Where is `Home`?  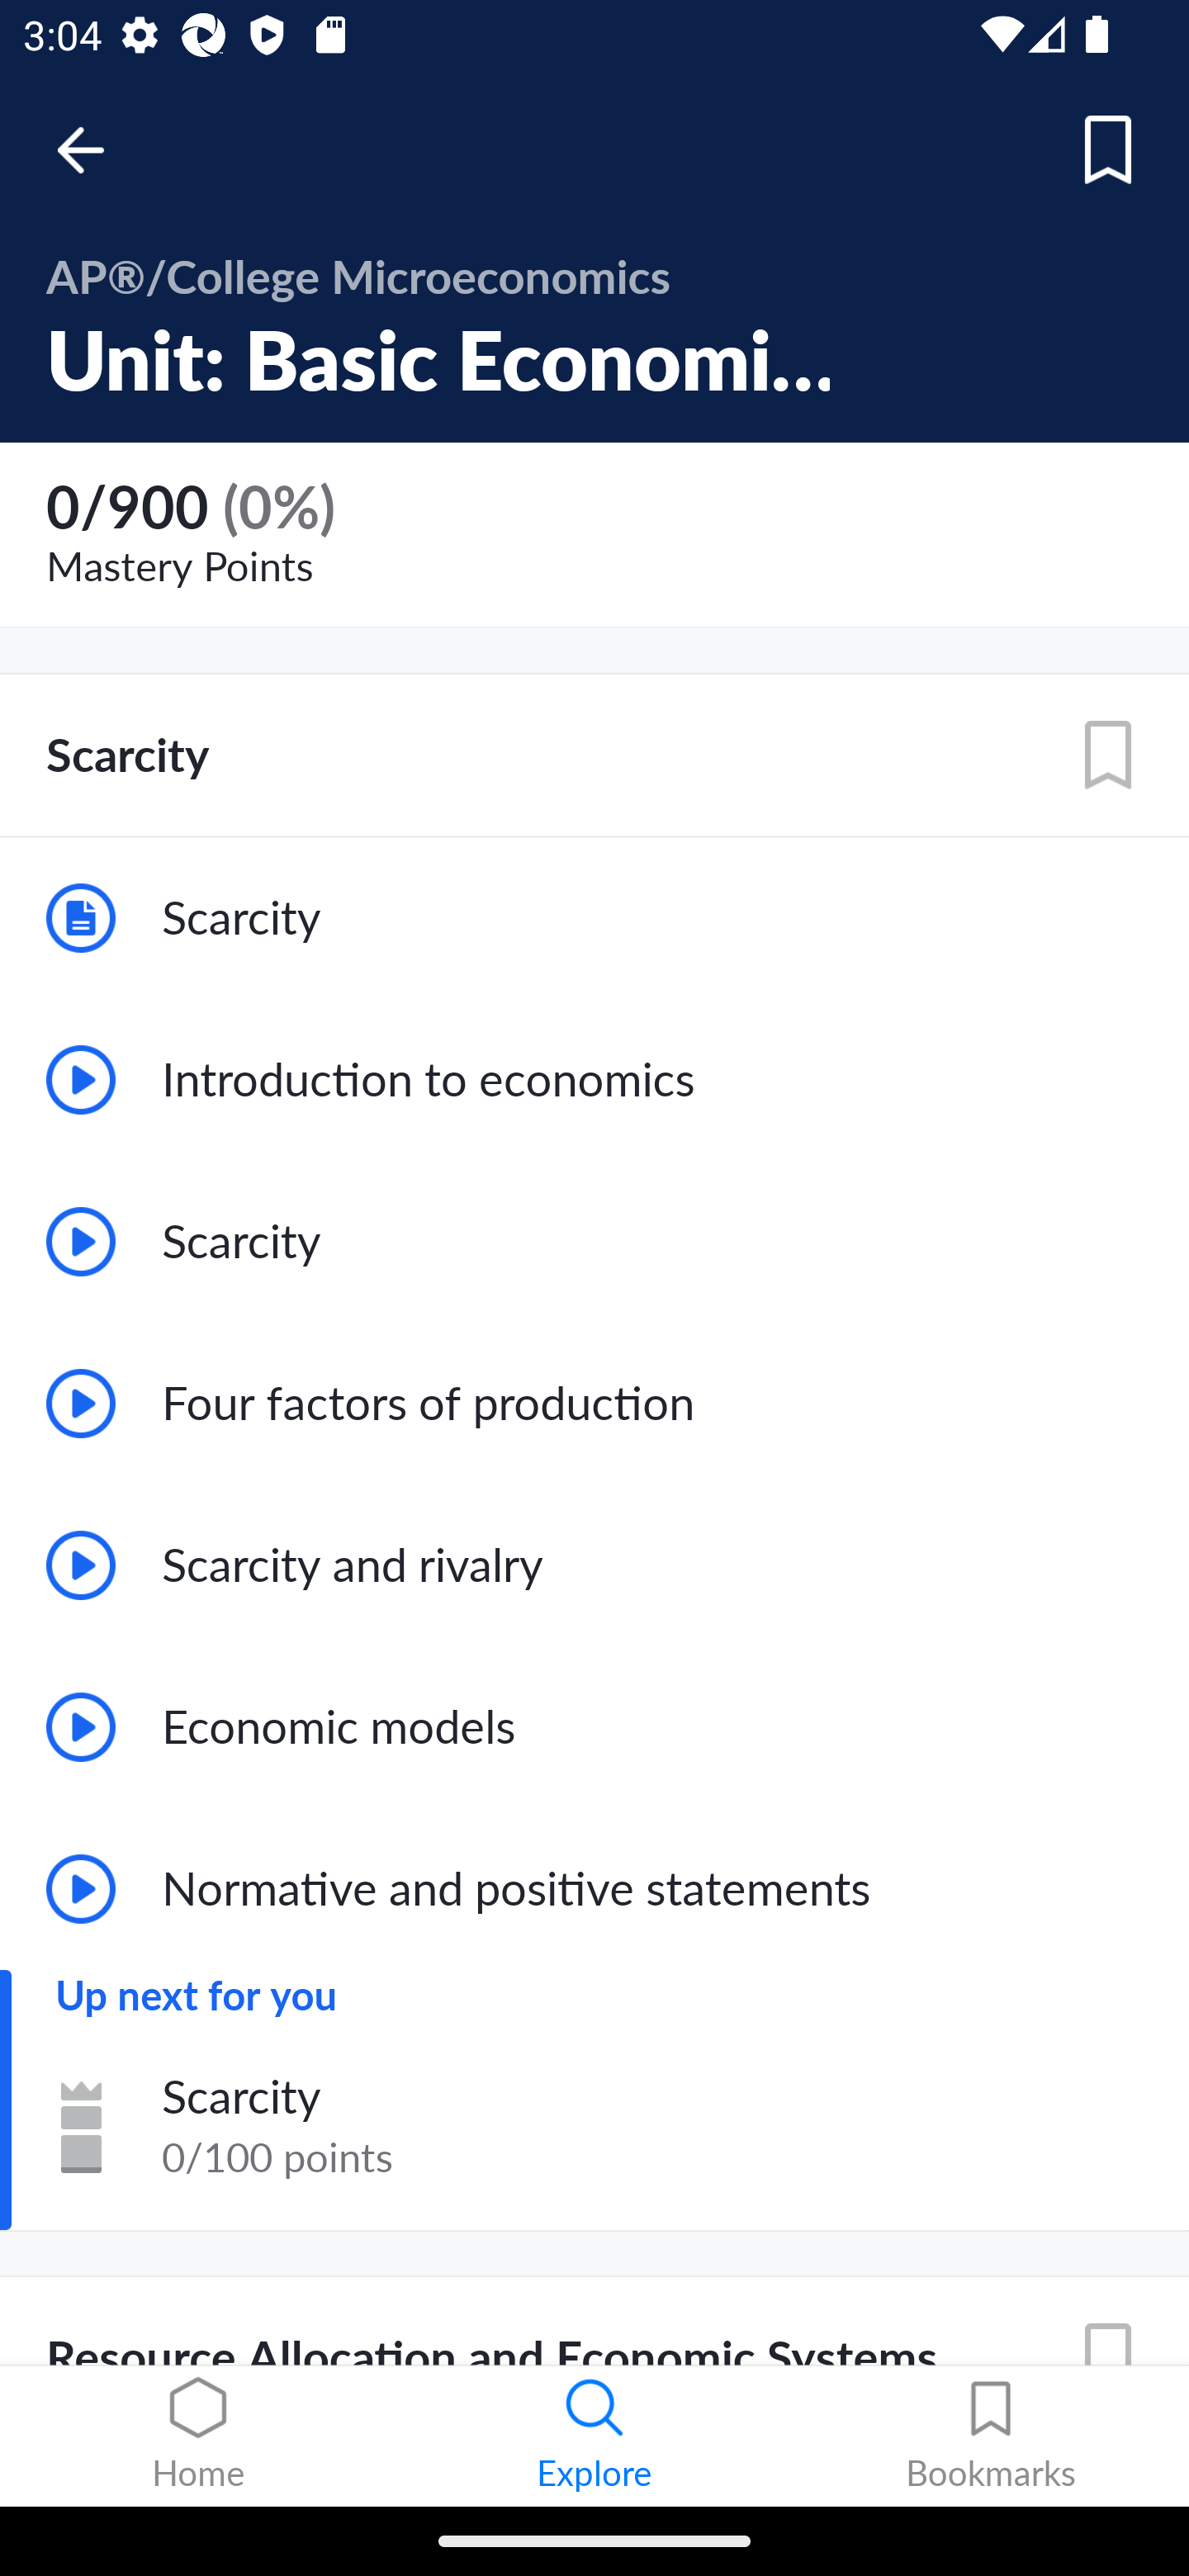
Home is located at coordinates (198, 2436).